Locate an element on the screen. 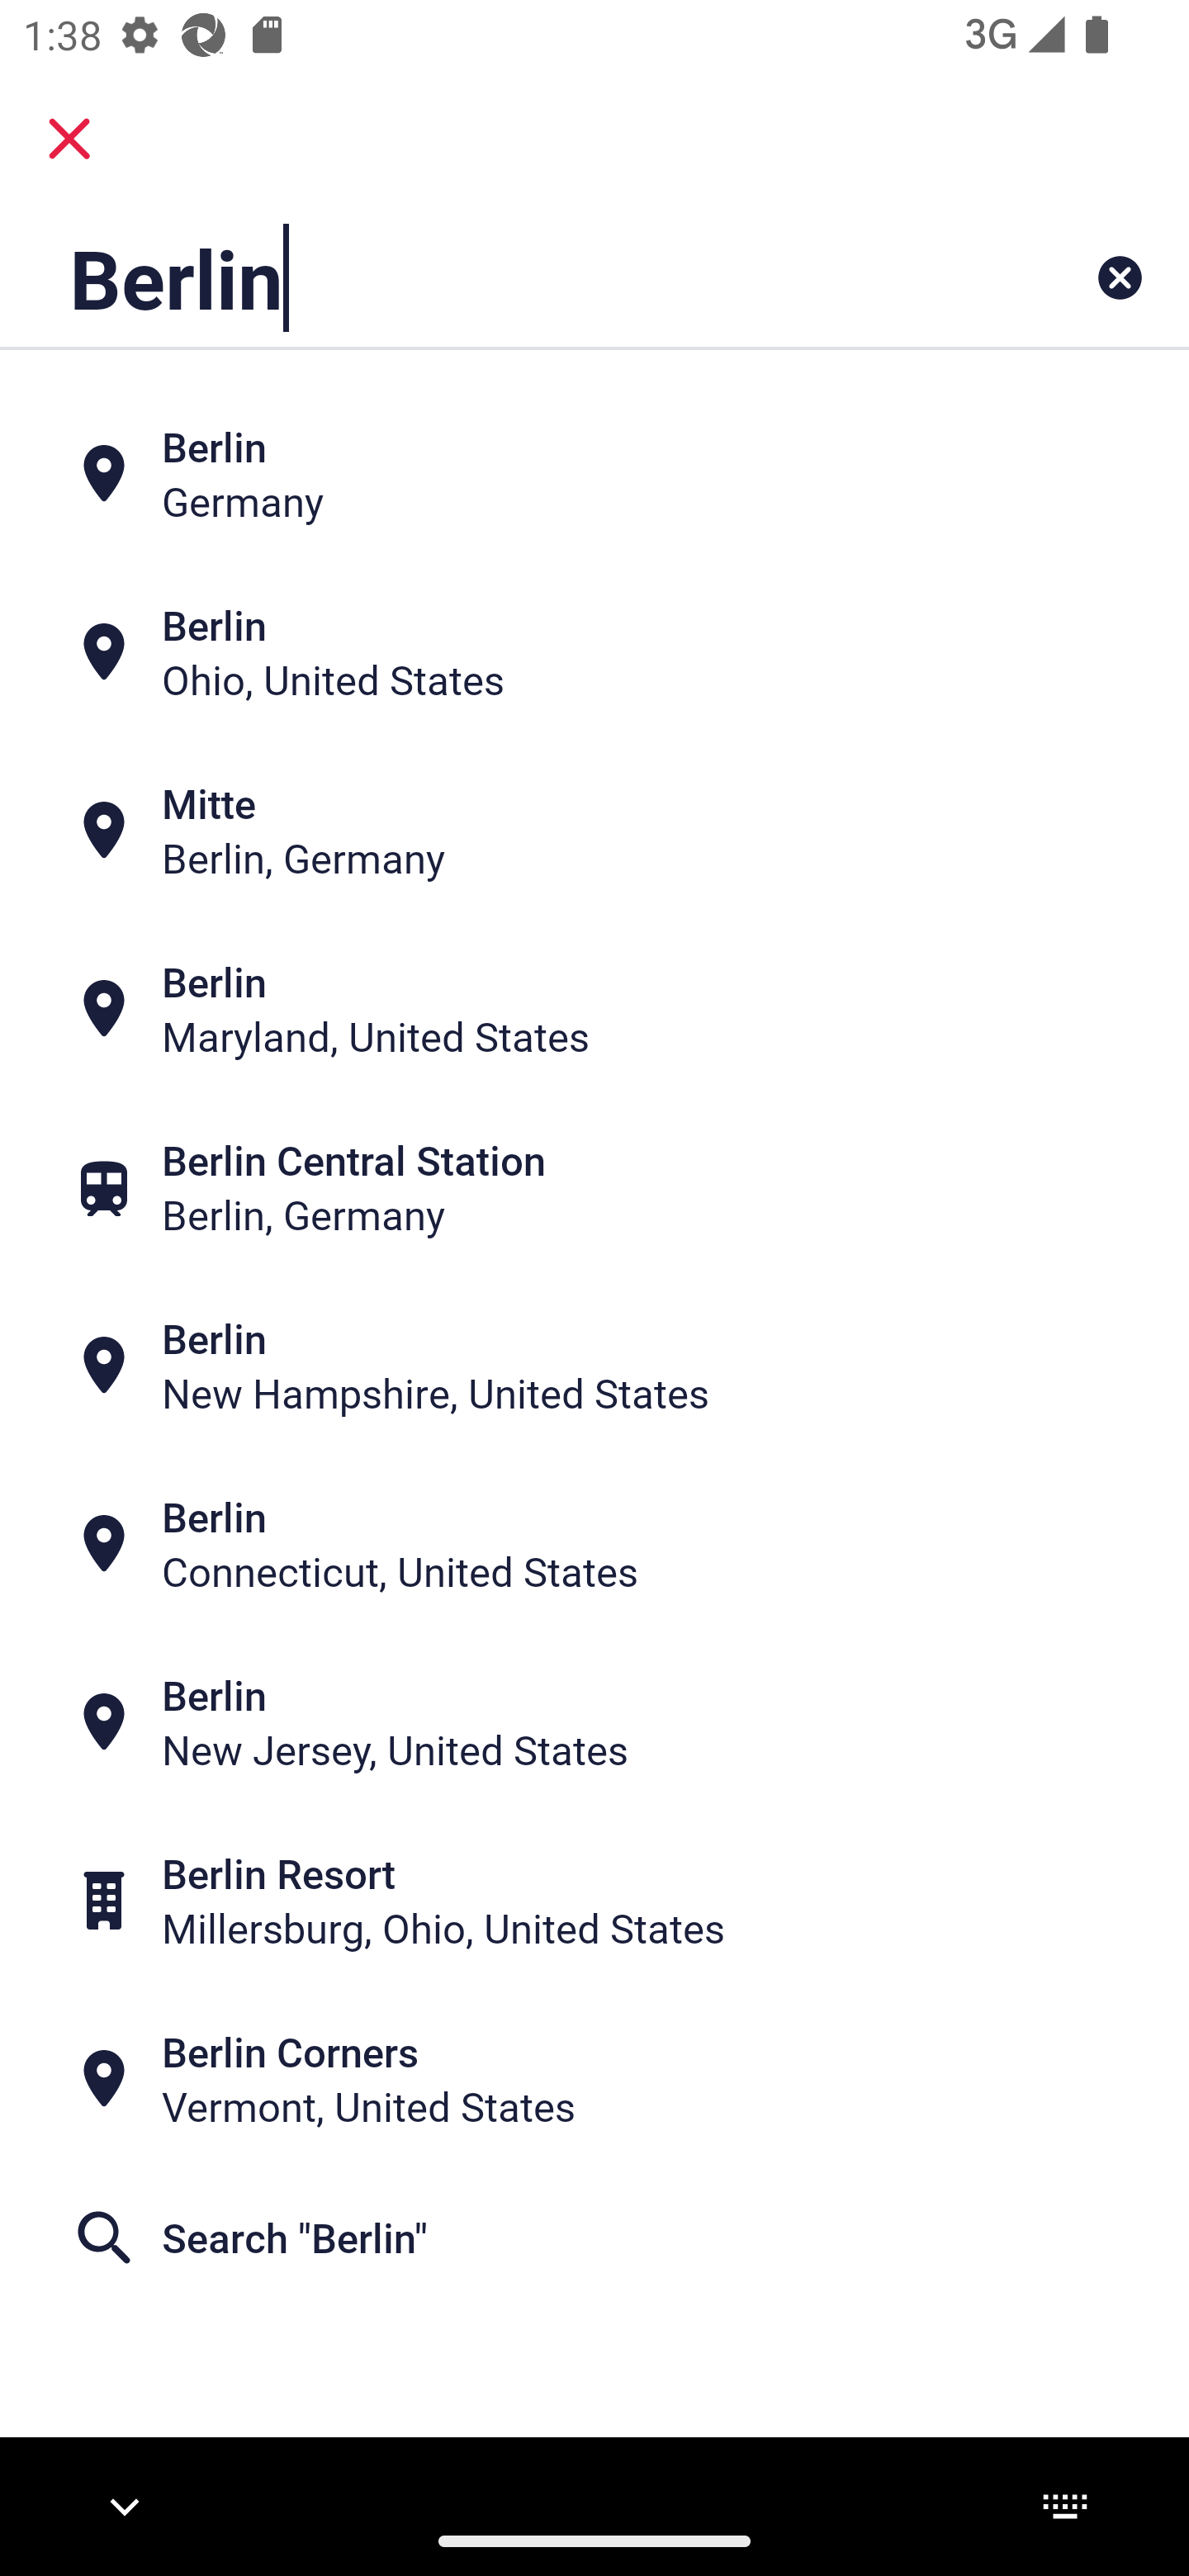 The height and width of the screenshot is (2576, 1189). Berlin is located at coordinates (490, 277).